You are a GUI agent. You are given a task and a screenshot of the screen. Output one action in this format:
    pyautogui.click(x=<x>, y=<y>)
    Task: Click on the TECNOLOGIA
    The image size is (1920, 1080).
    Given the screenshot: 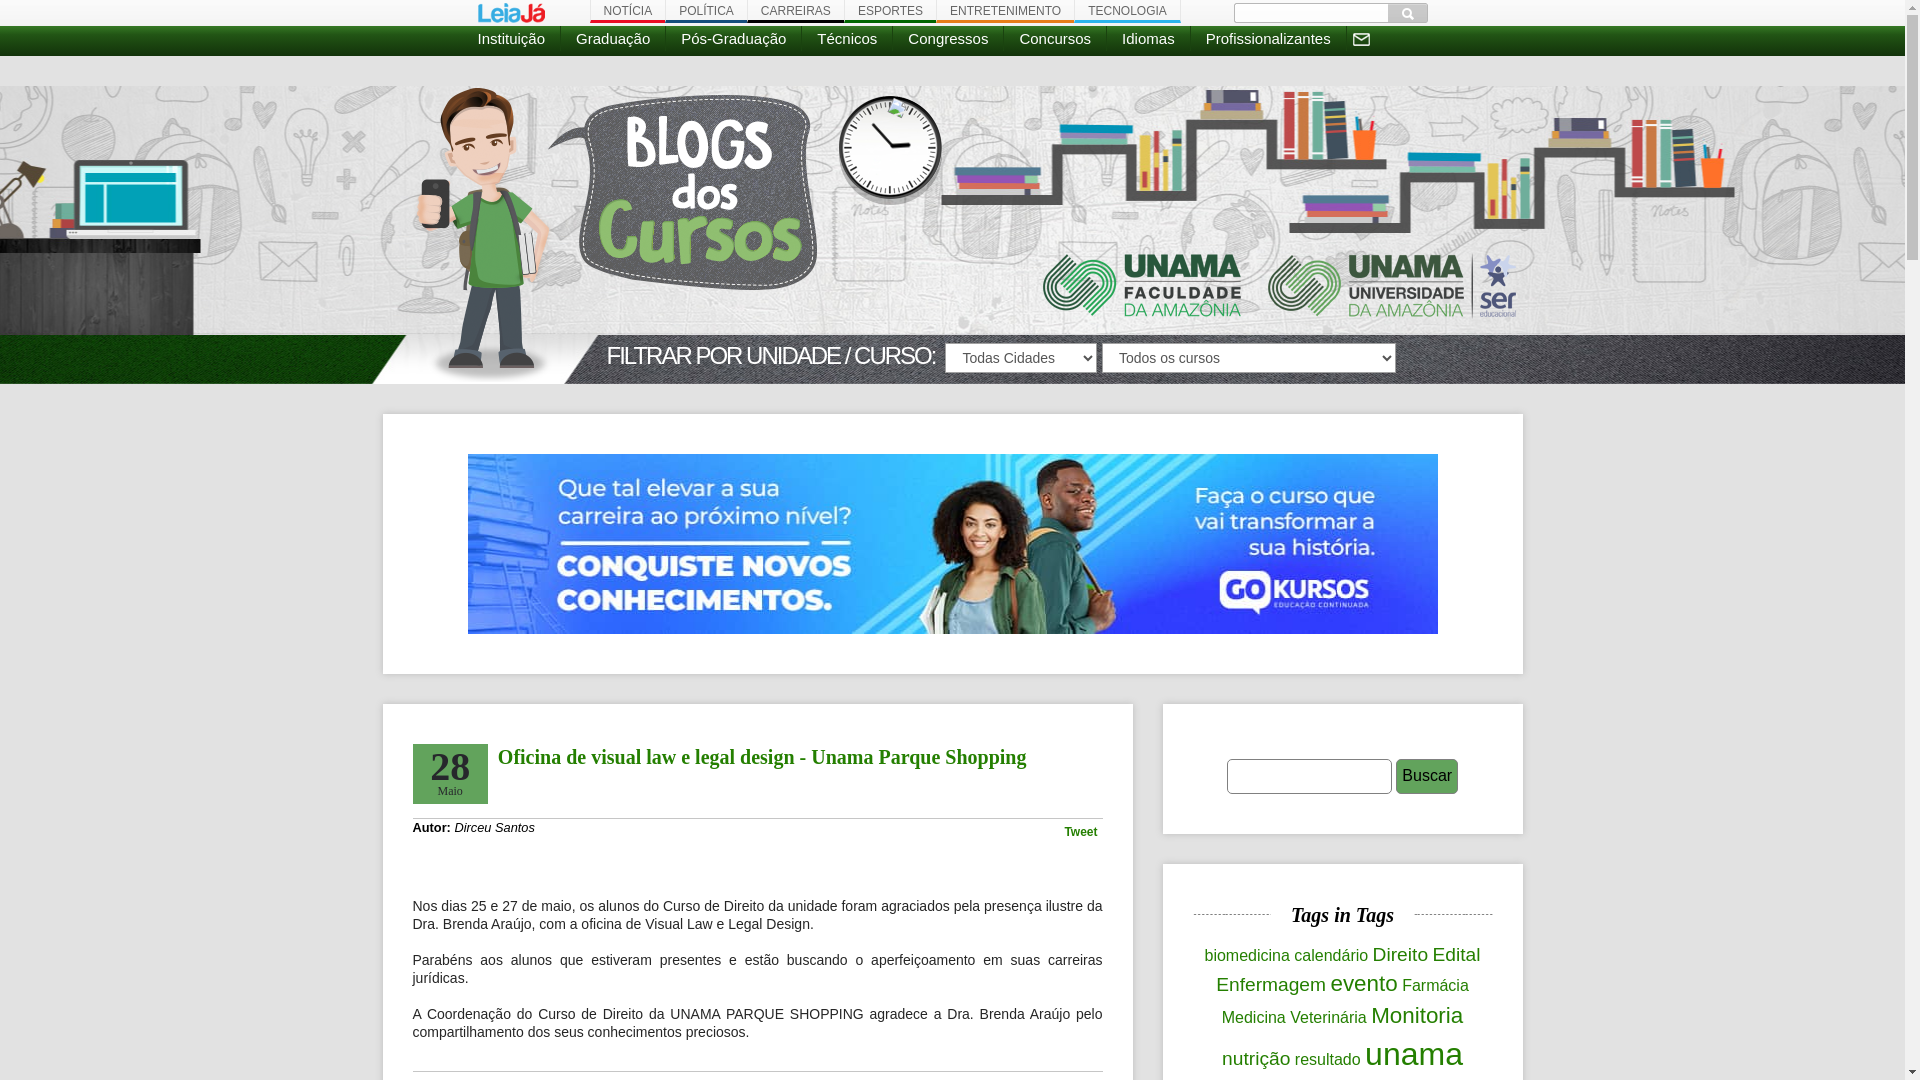 What is the action you would take?
    pyautogui.click(x=1128, y=12)
    